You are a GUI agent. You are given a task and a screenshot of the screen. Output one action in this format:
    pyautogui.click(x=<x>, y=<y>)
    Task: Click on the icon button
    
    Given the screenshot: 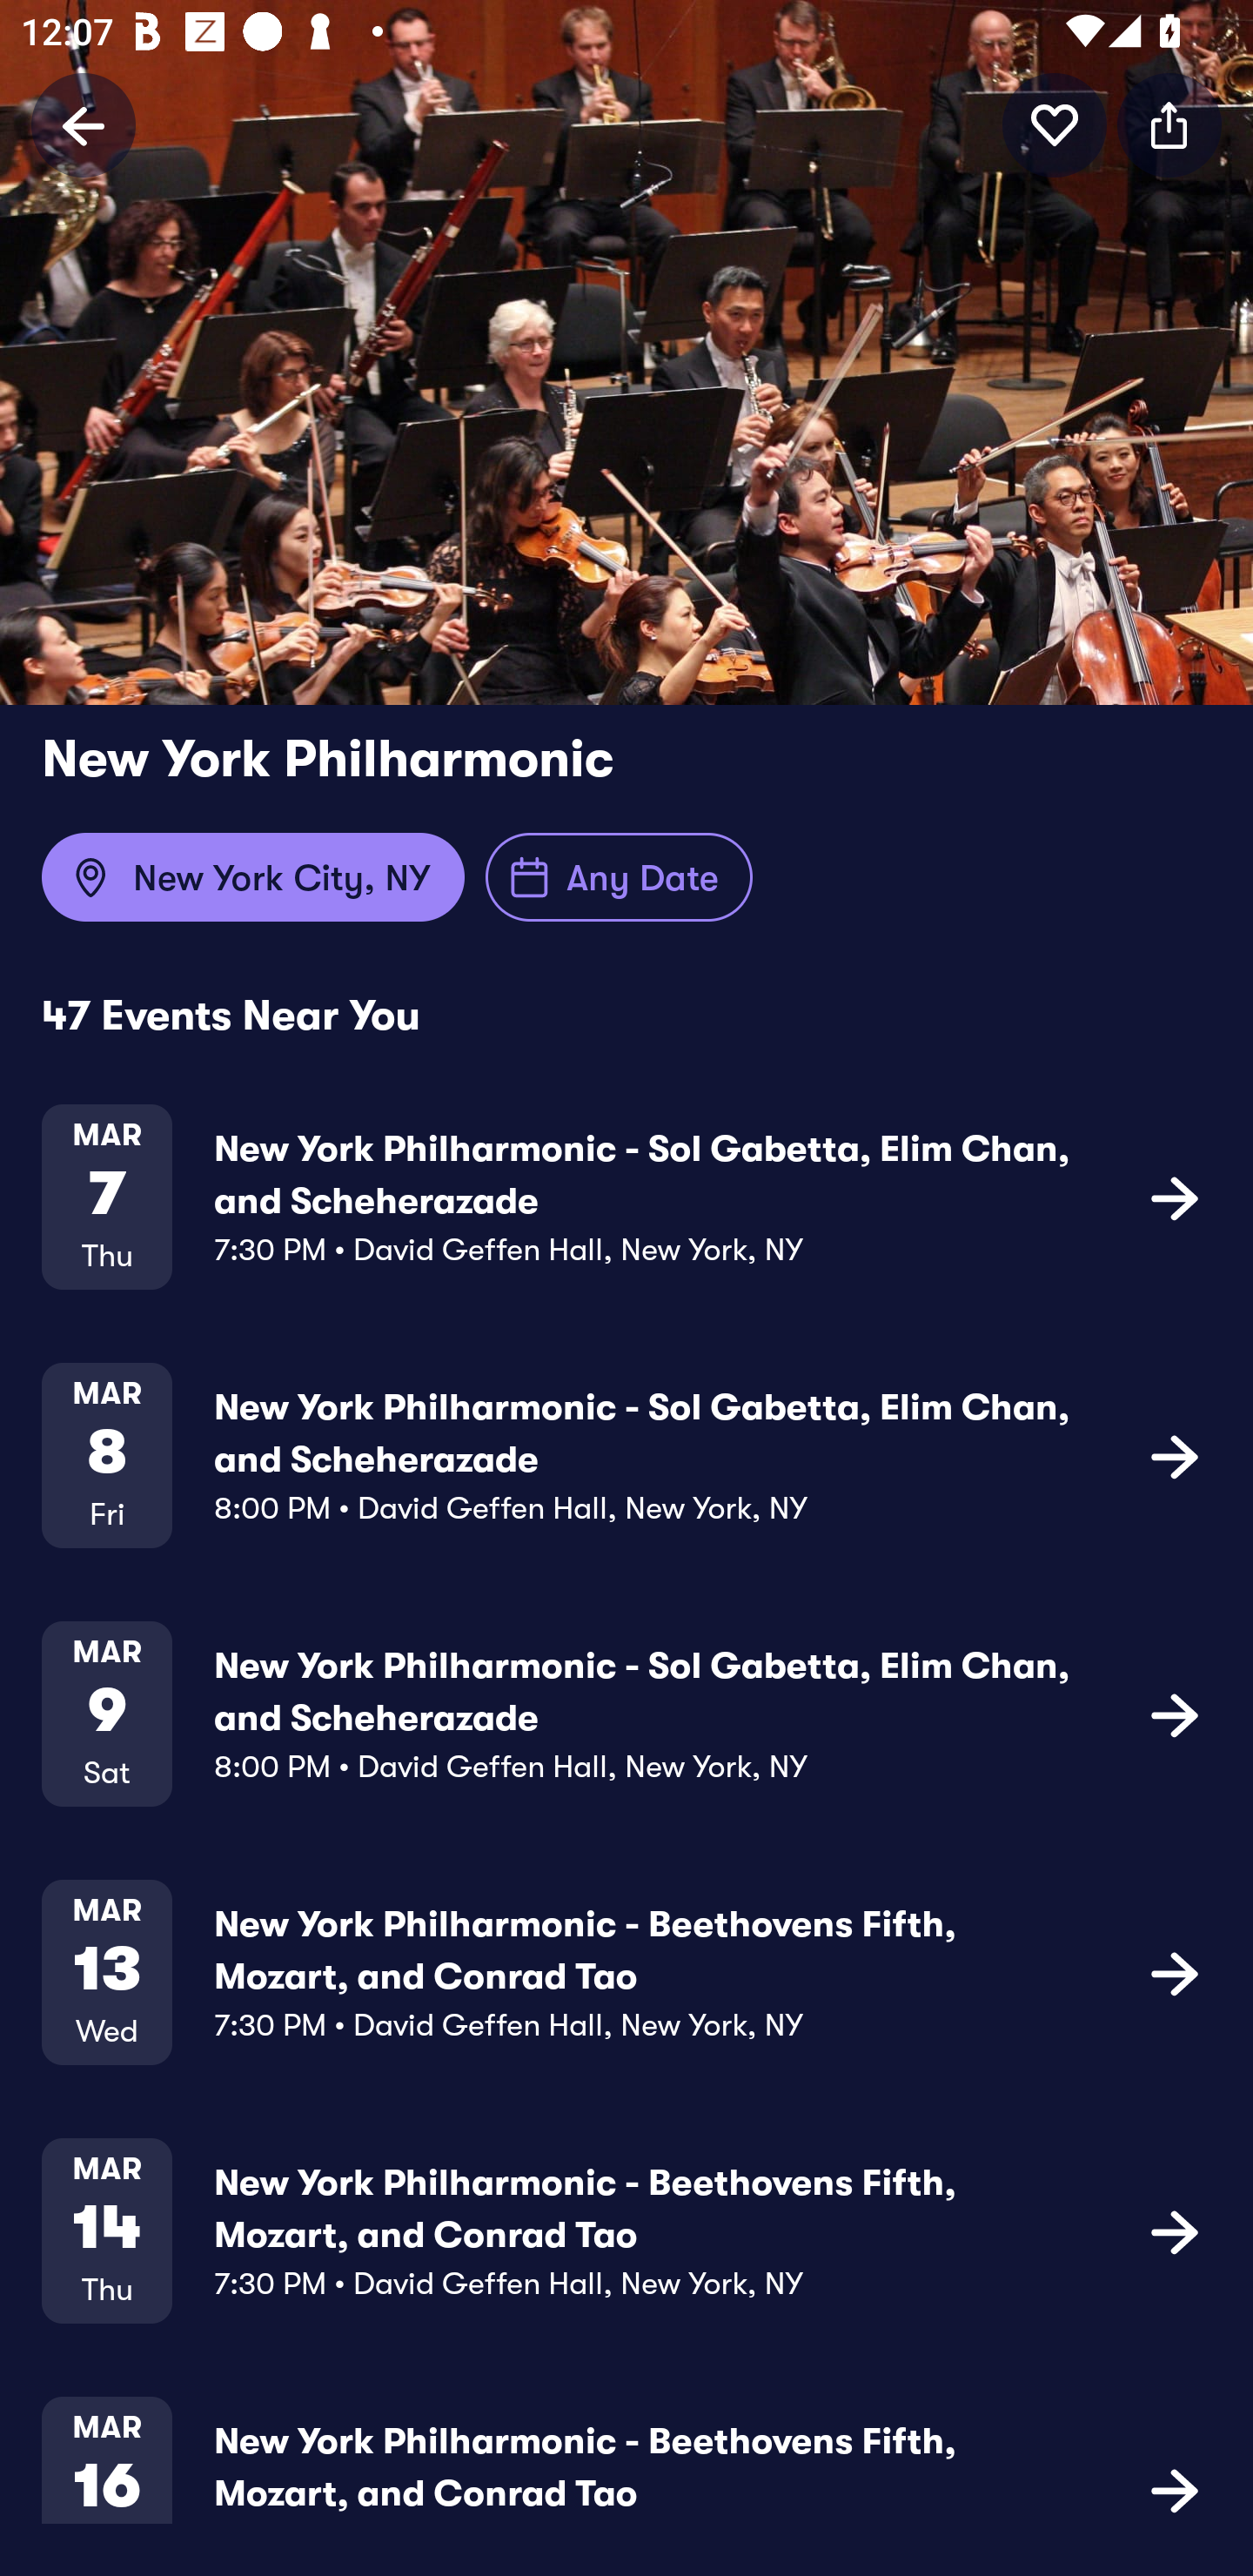 What is the action you would take?
    pyautogui.click(x=1175, y=1972)
    